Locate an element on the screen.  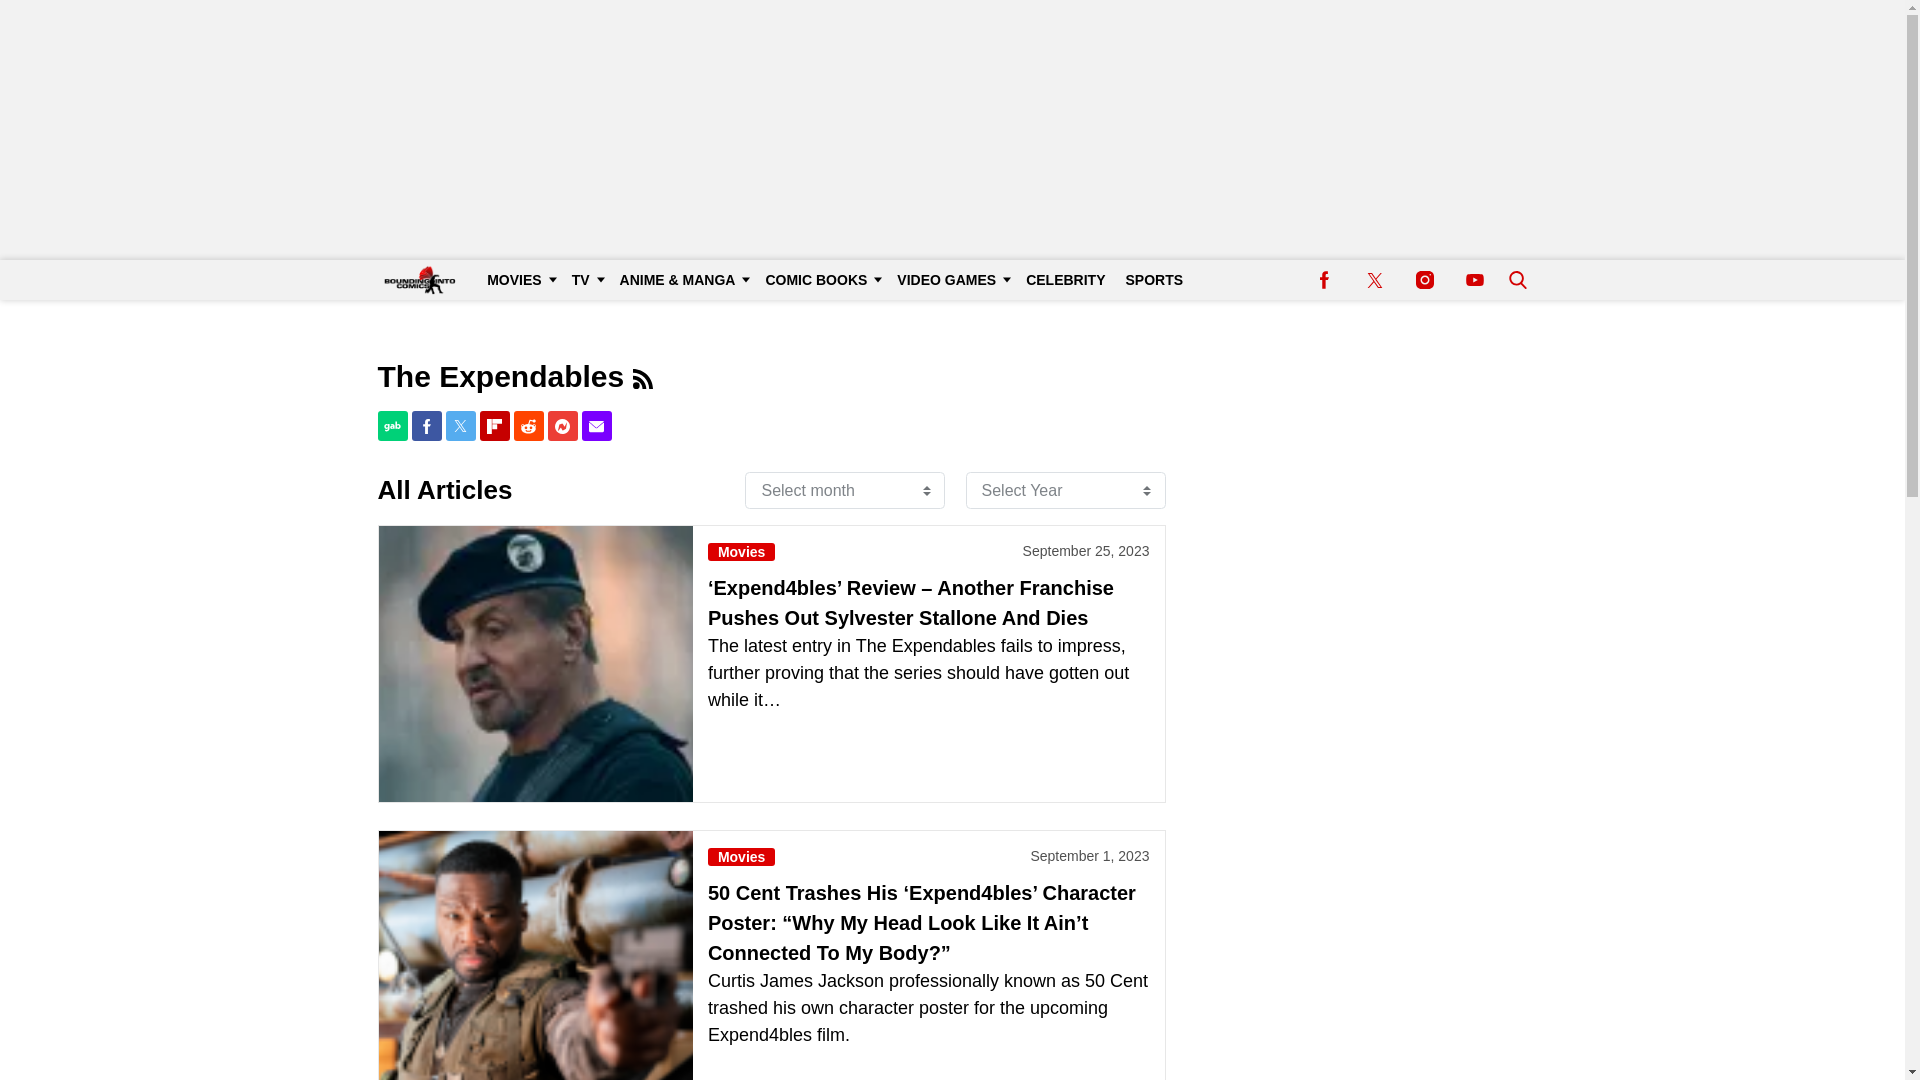
VIDEO GAMES is located at coordinates (951, 280).